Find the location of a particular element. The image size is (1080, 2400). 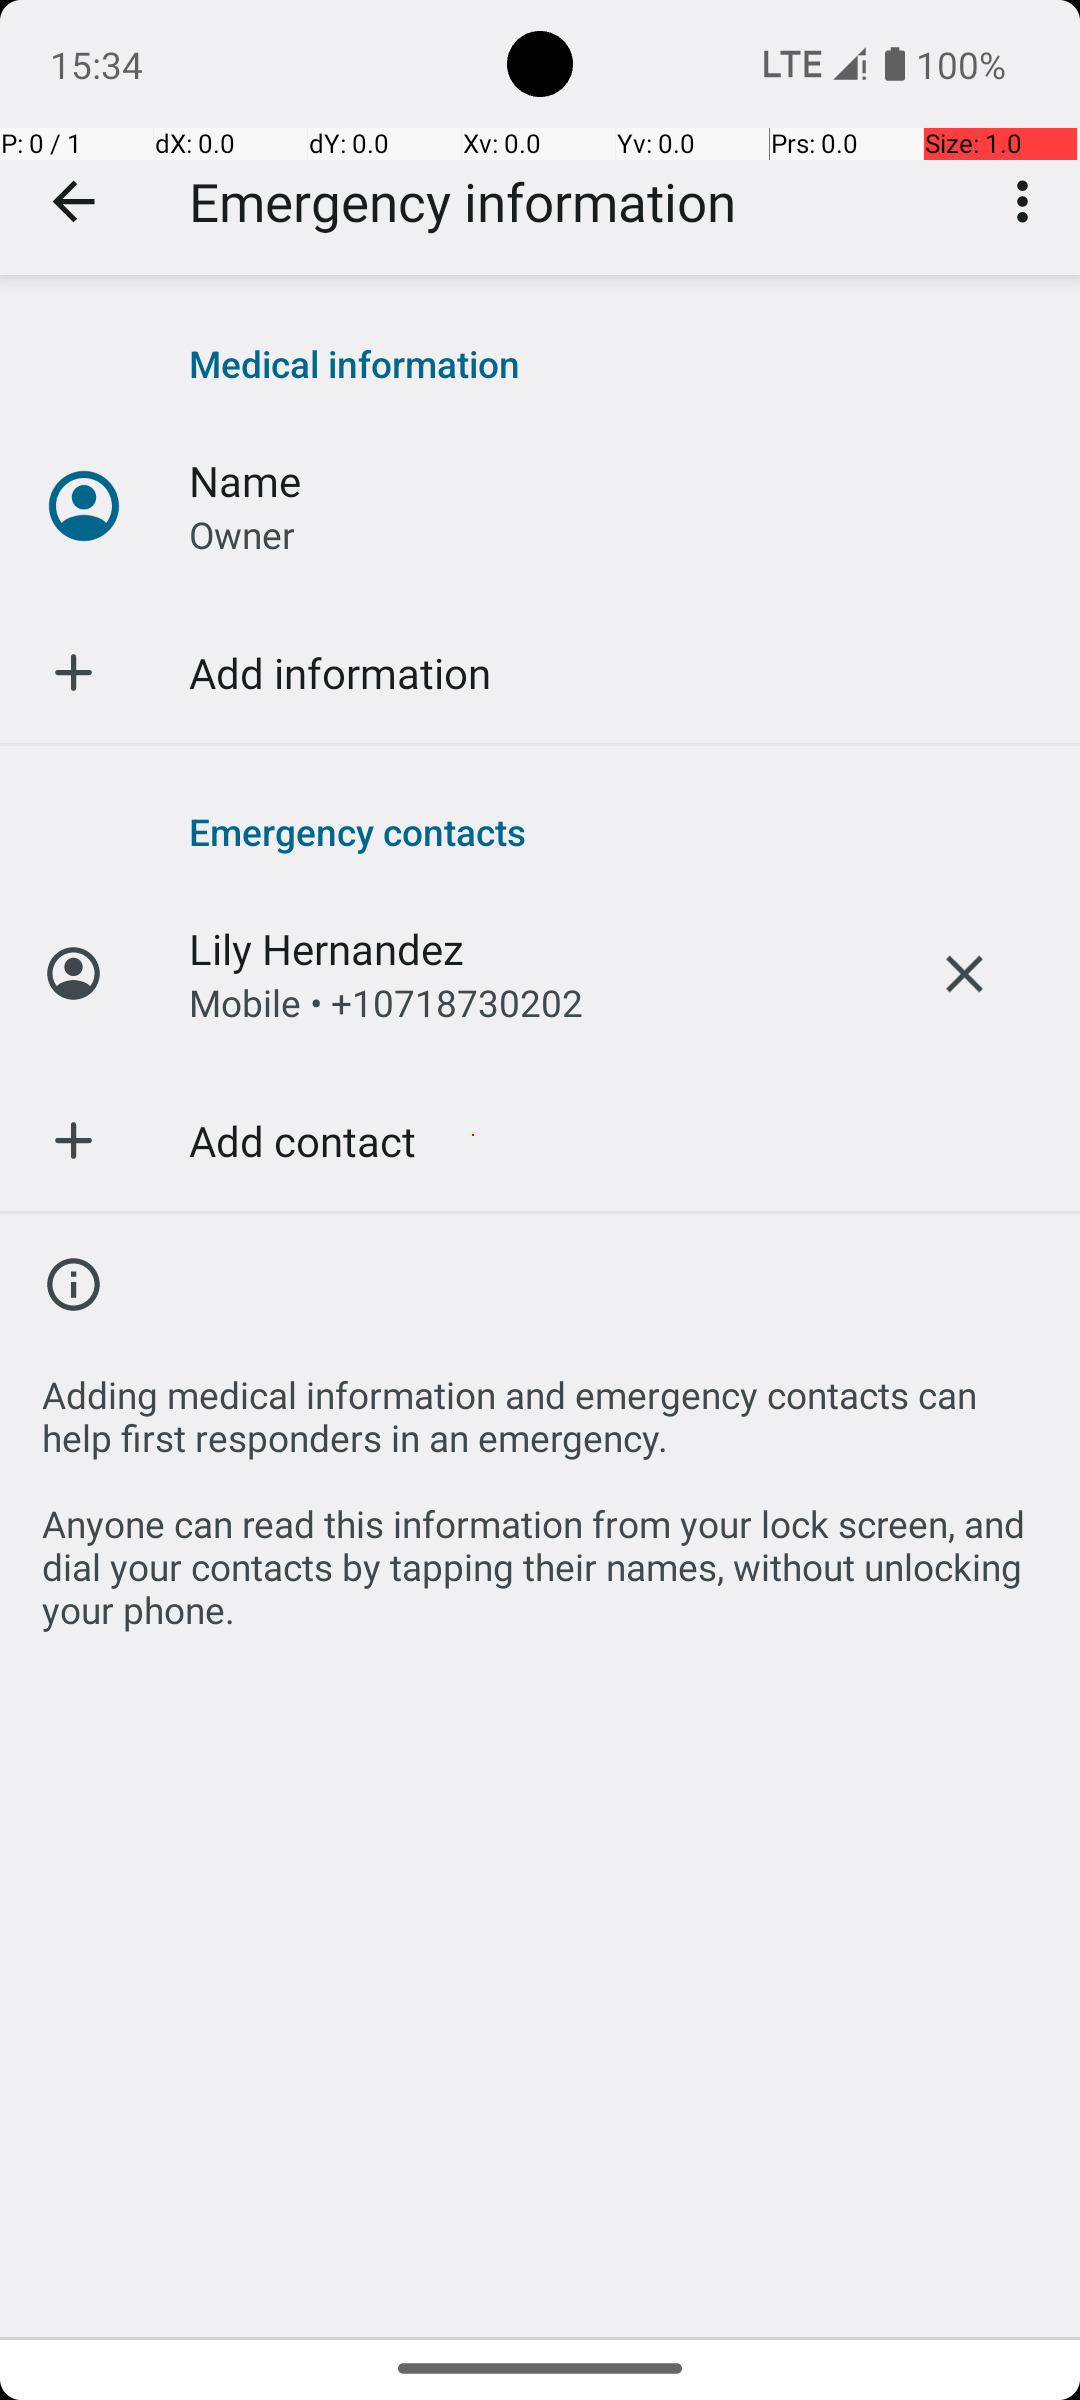

Lily Hernandez is located at coordinates (326, 948).